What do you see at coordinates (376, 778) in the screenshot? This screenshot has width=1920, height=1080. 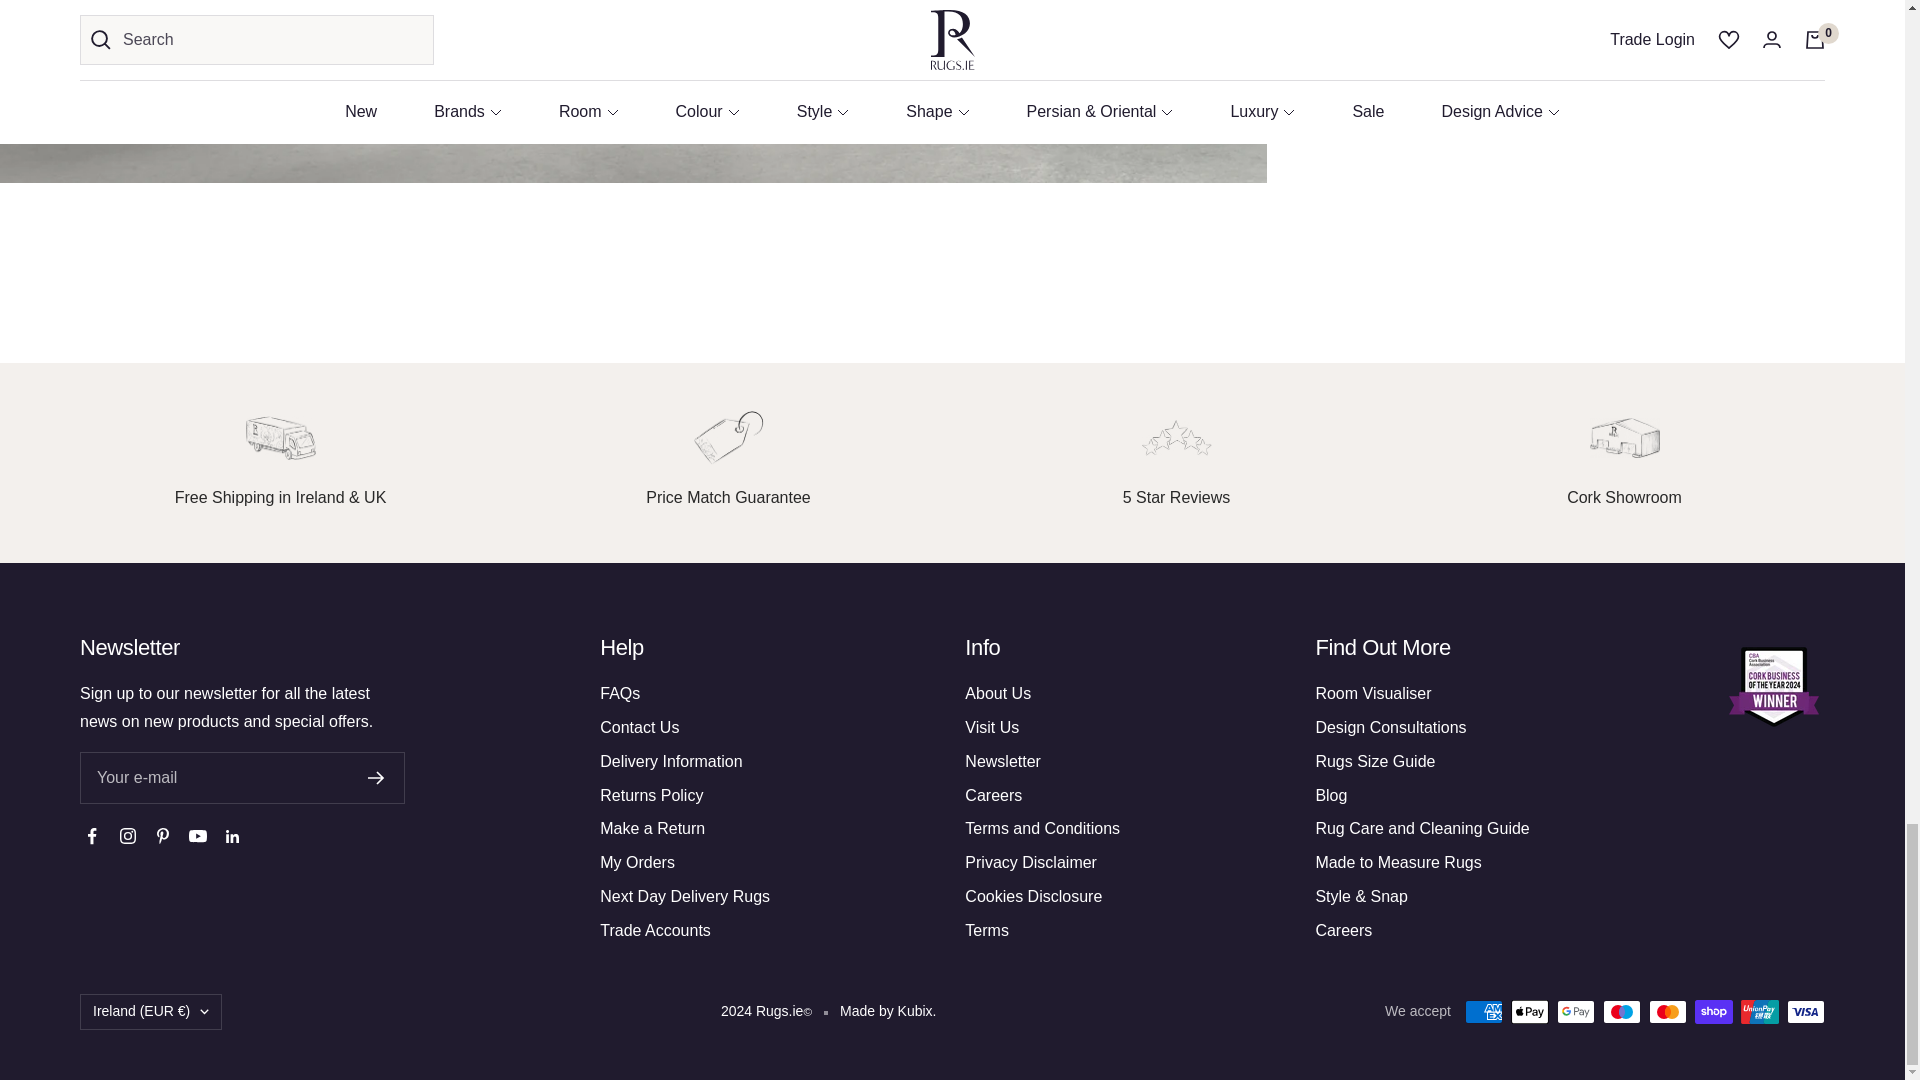 I see `Register` at bounding box center [376, 778].